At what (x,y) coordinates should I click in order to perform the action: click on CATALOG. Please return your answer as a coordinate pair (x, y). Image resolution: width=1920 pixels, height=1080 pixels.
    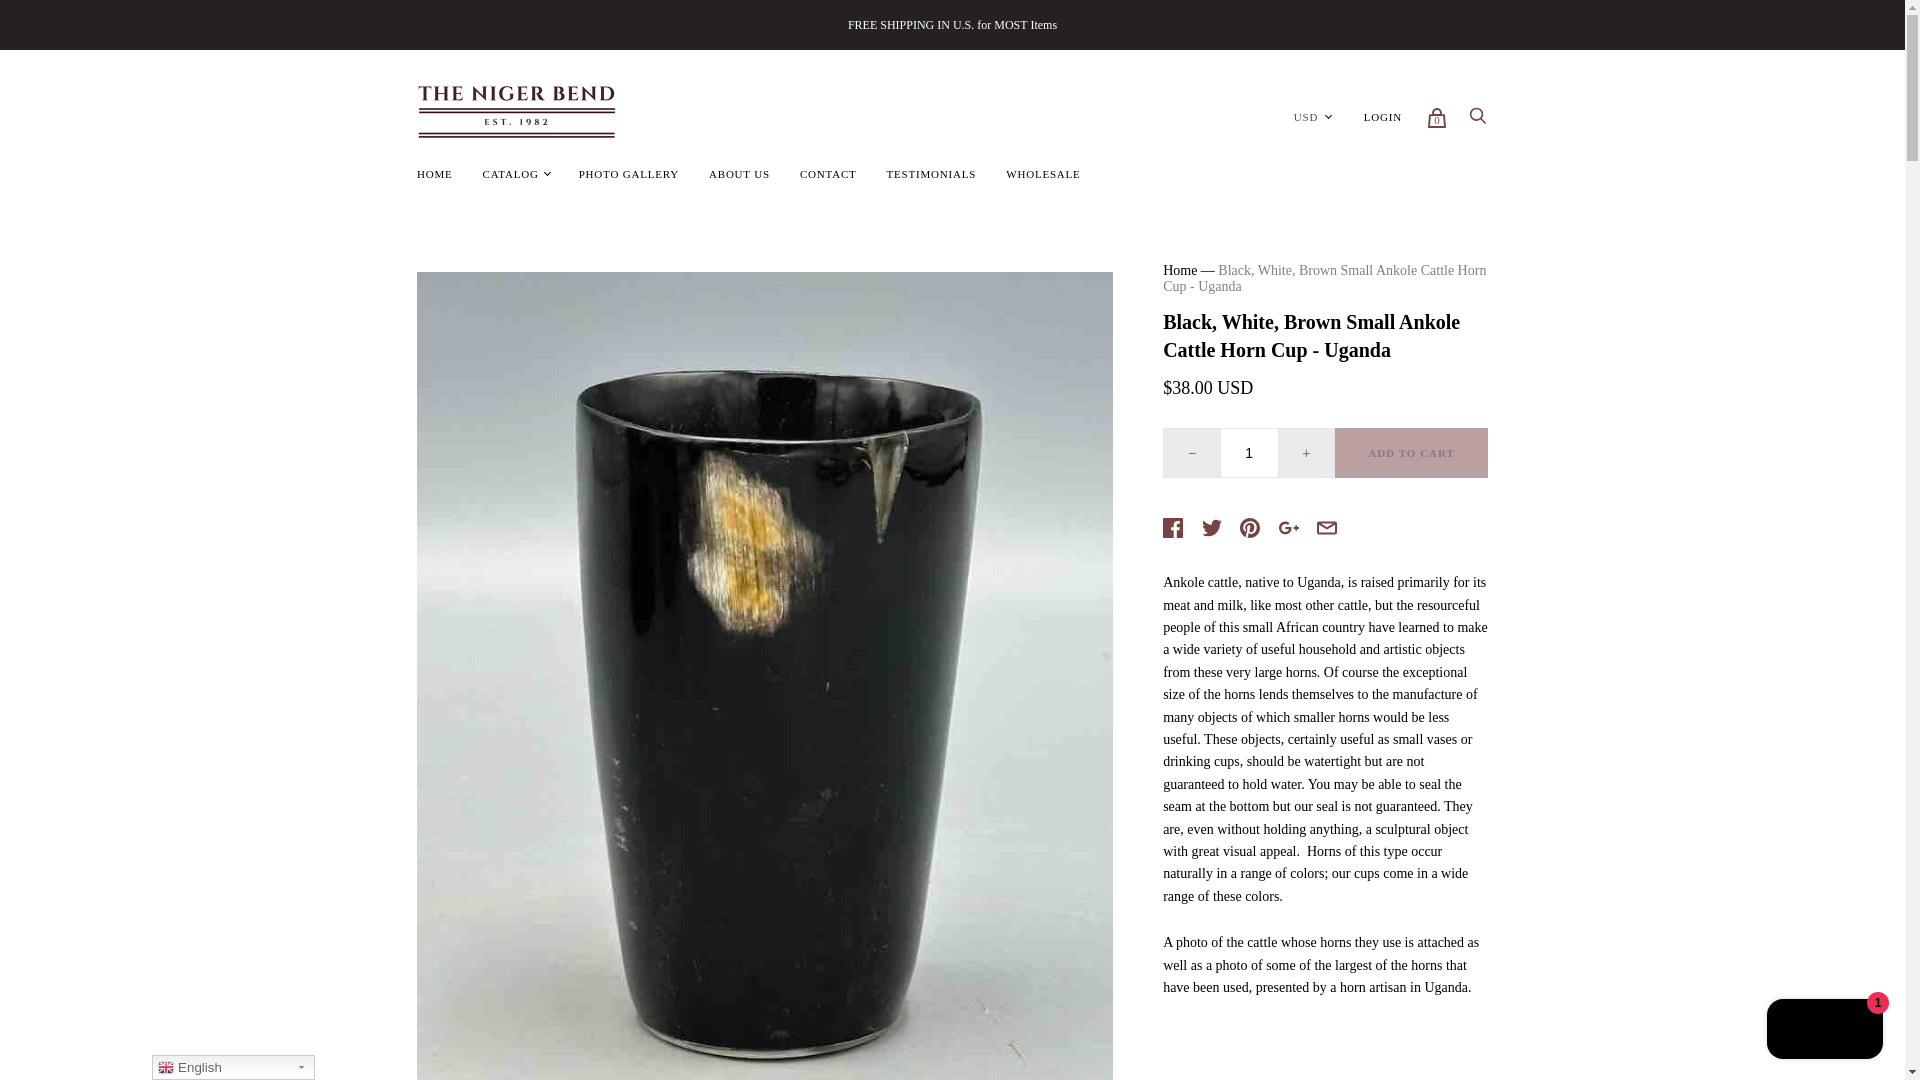
    Looking at the image, I should click on (511, 174).